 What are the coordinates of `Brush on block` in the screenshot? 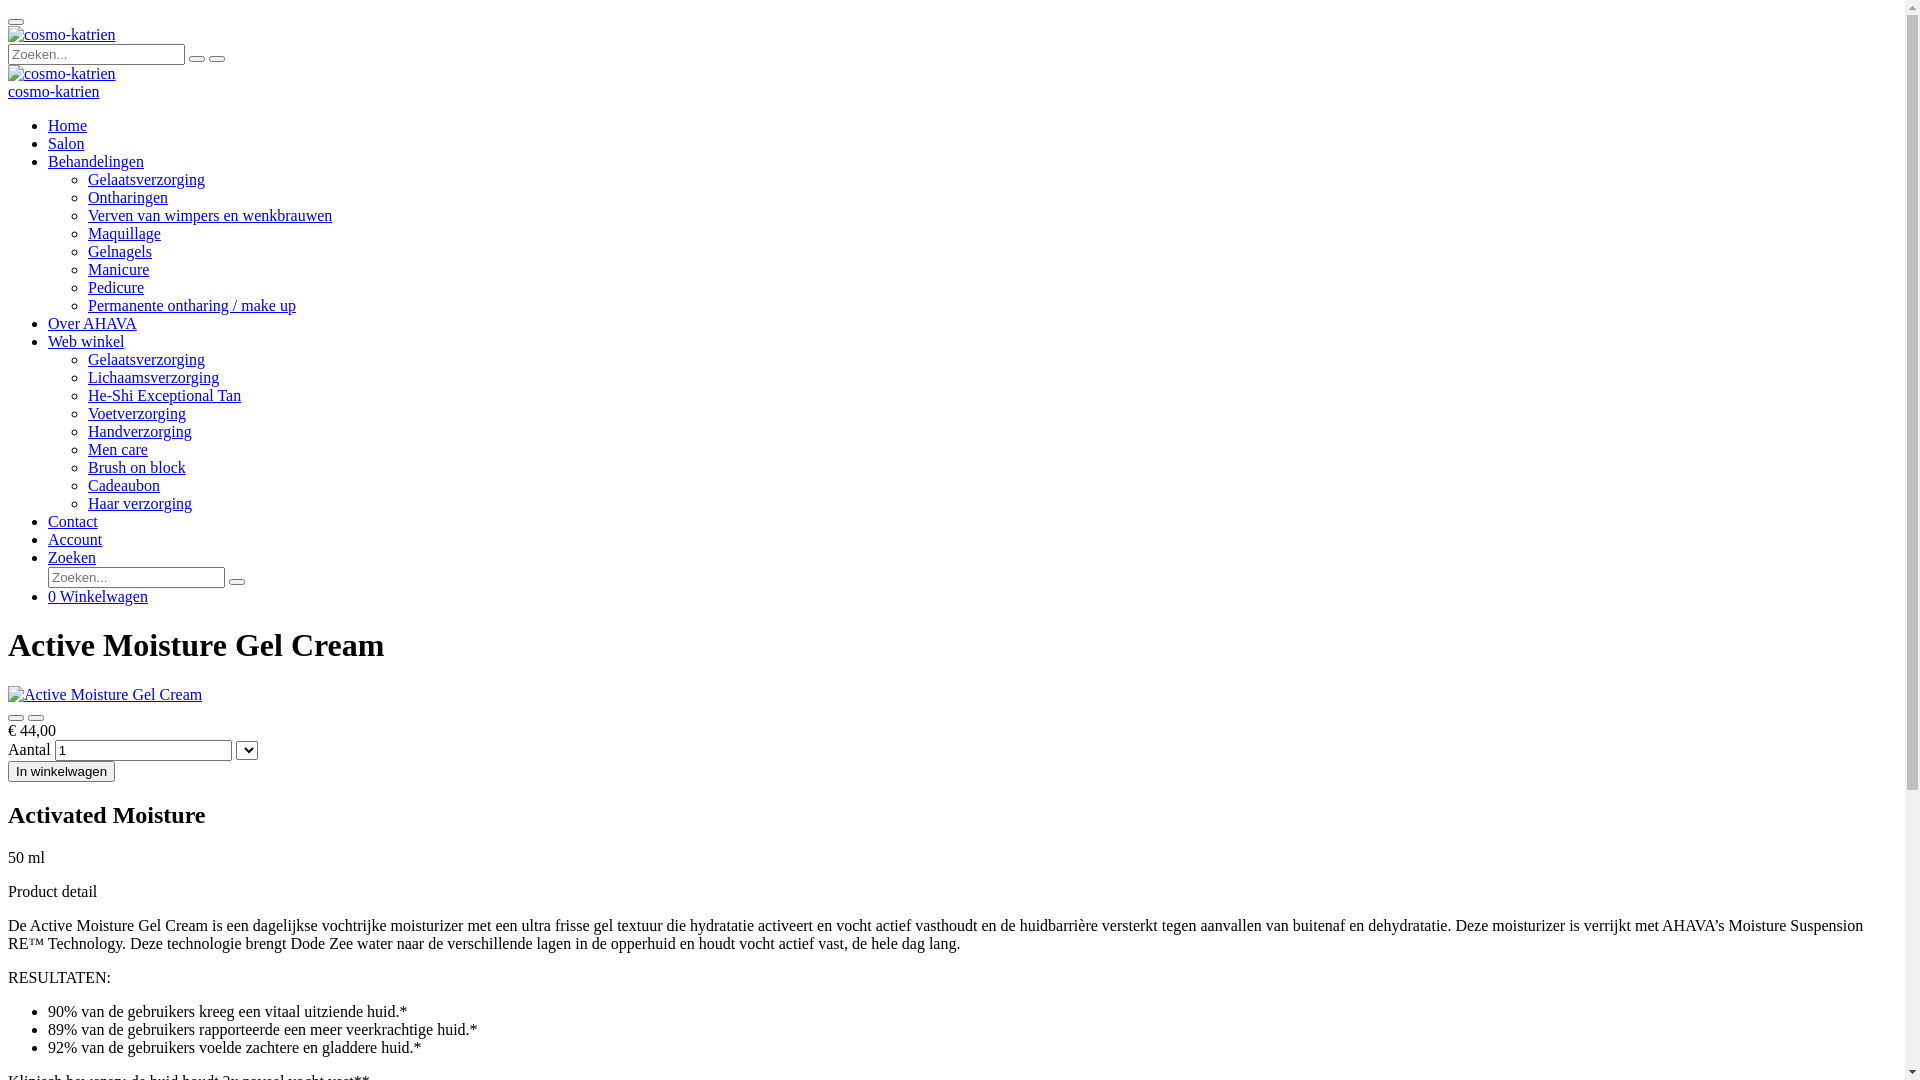 It's located at (137, 468).